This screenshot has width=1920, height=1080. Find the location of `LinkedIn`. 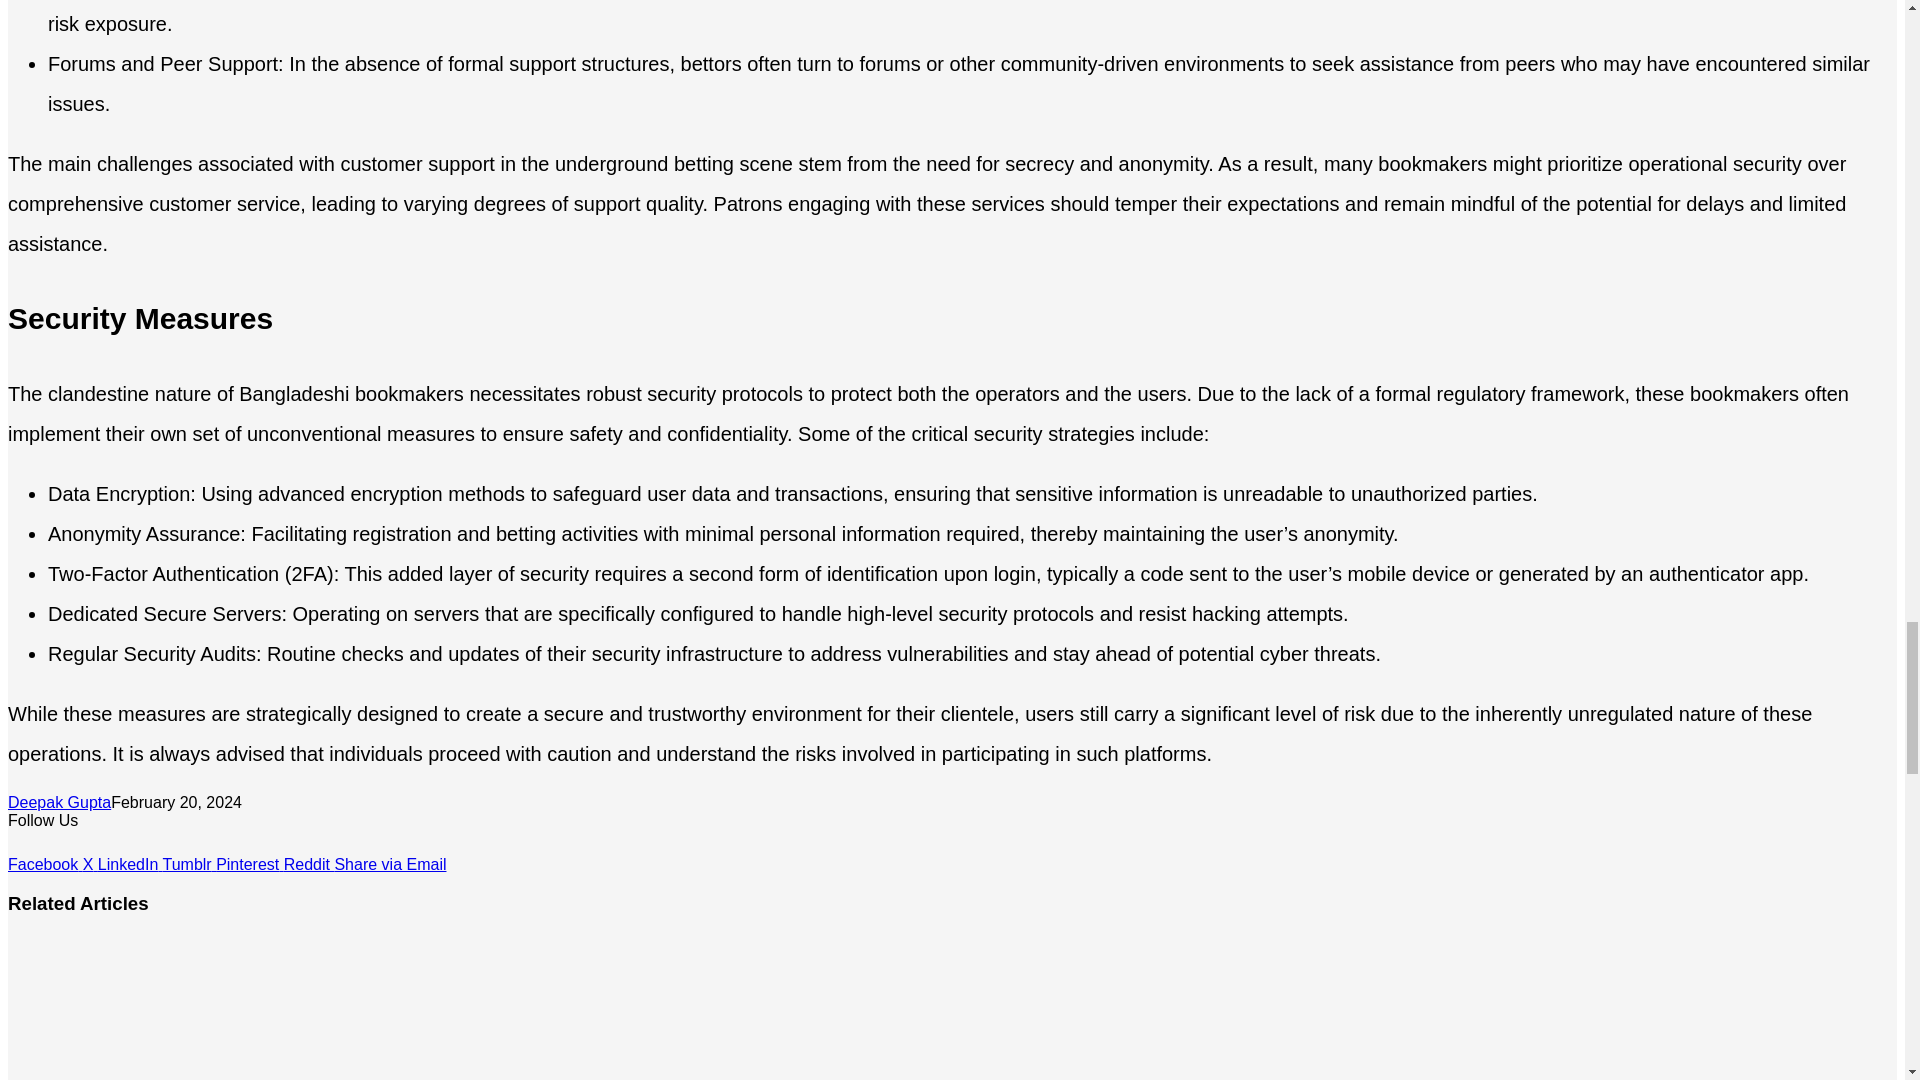

LinkedIn is located at coordinates (130, 864).